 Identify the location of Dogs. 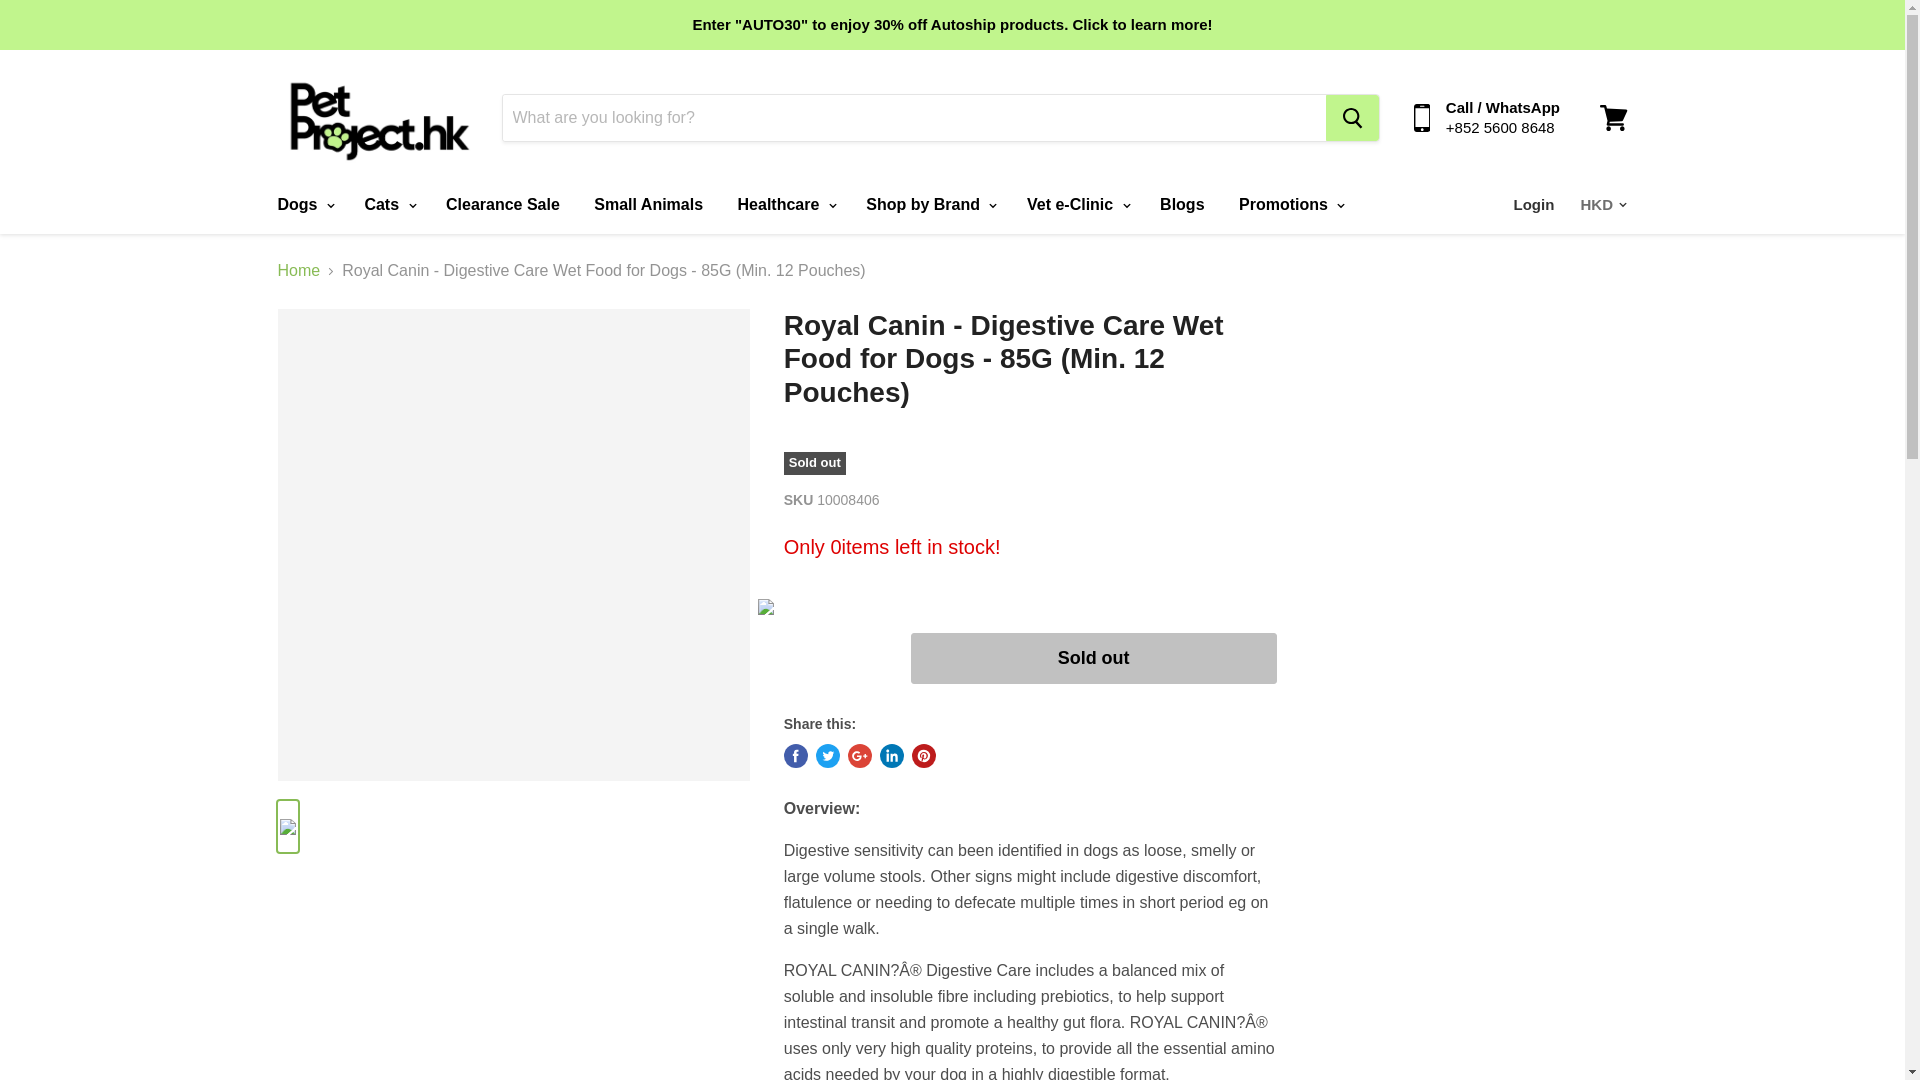
(302, 204).